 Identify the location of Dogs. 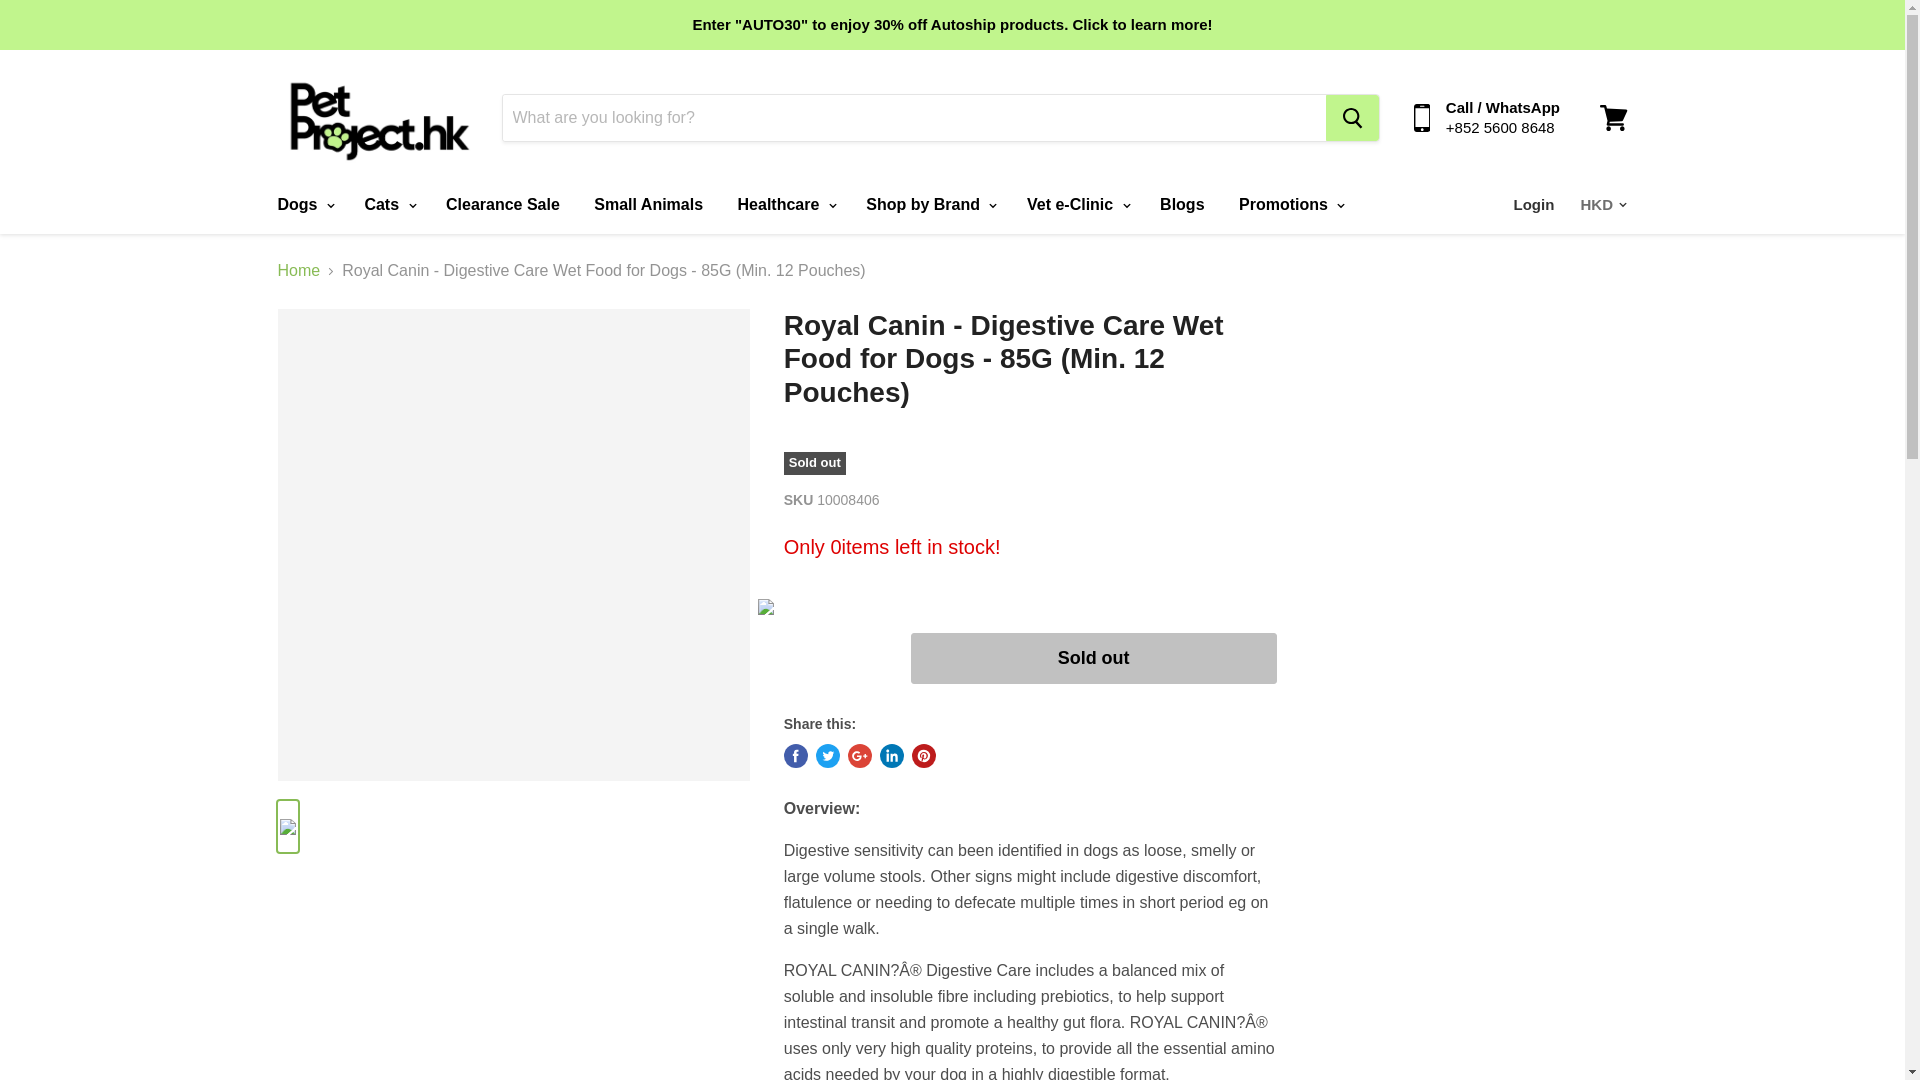
(302, 204).